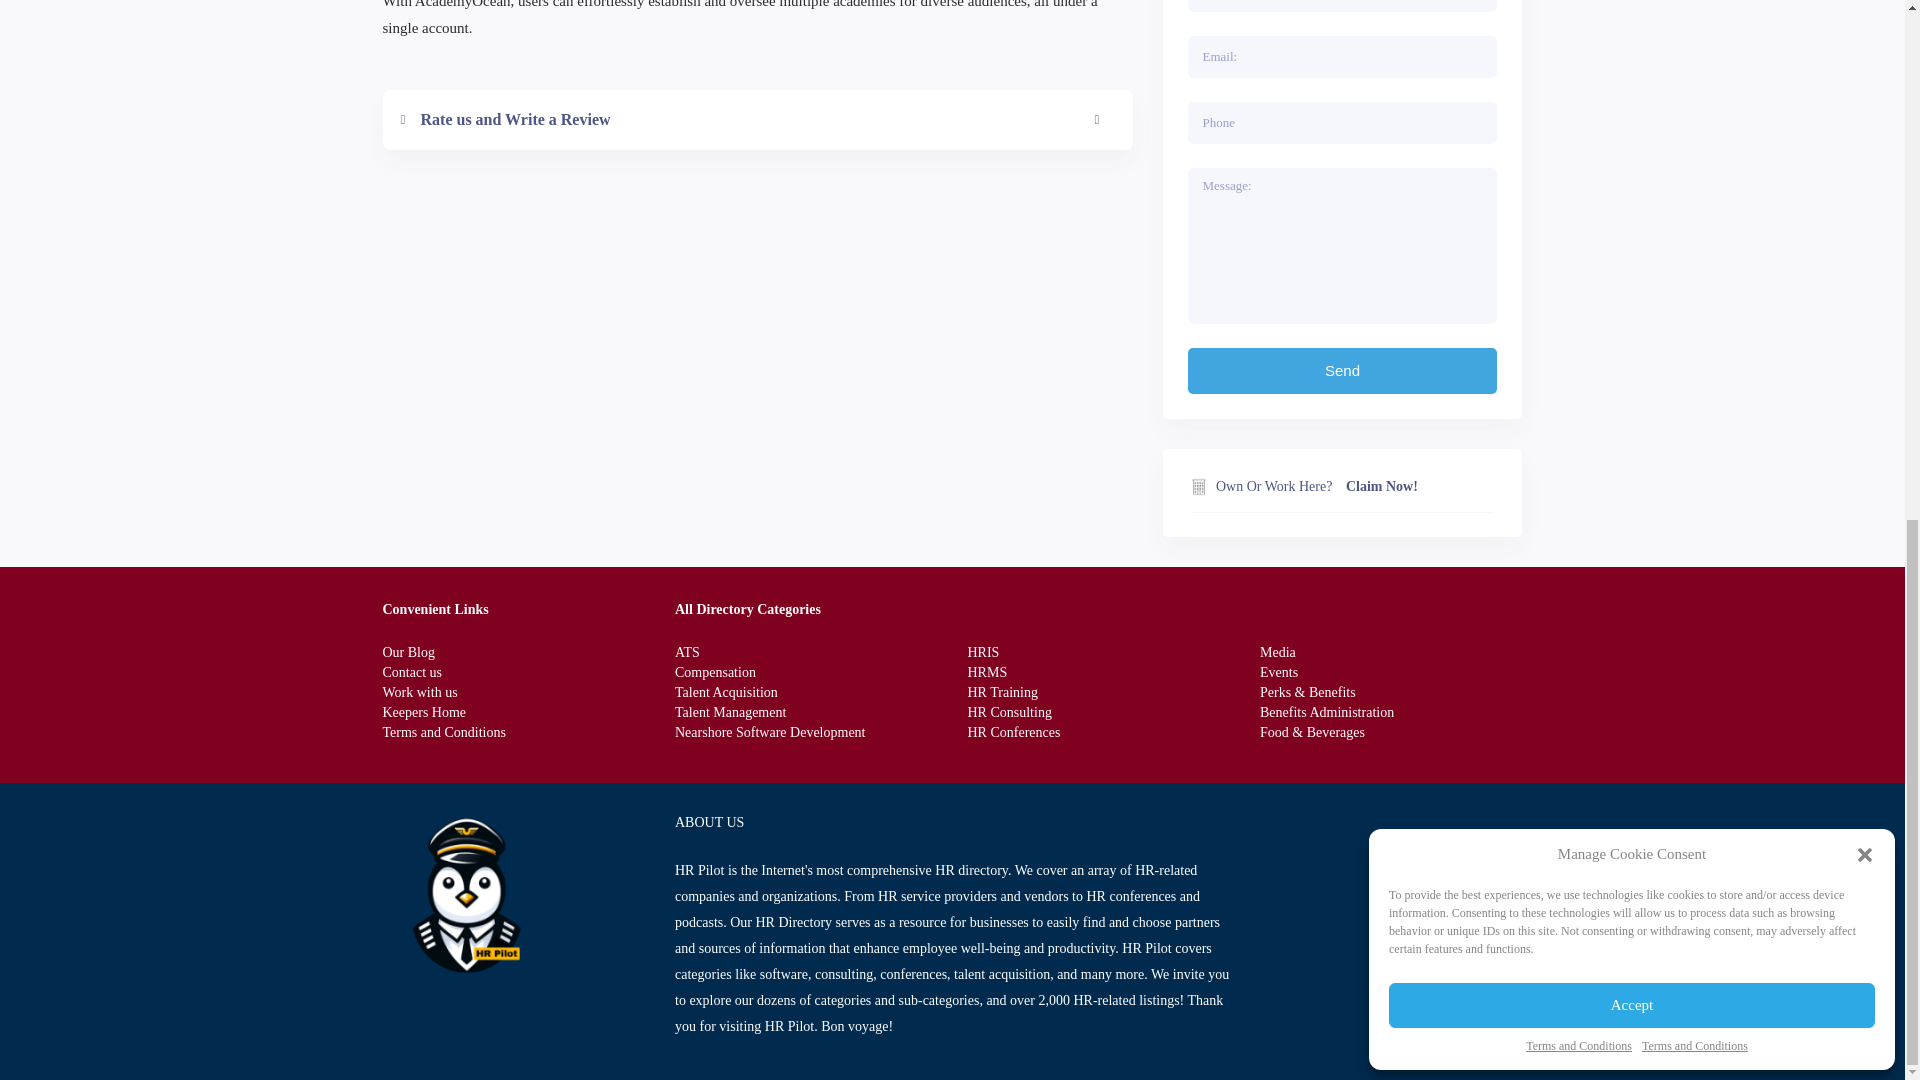 This screenshot has height=1080, width=1920. Describe the element at coordinates (1694, 47) in the screenshot. I see `Terms and Conditions` at that location.